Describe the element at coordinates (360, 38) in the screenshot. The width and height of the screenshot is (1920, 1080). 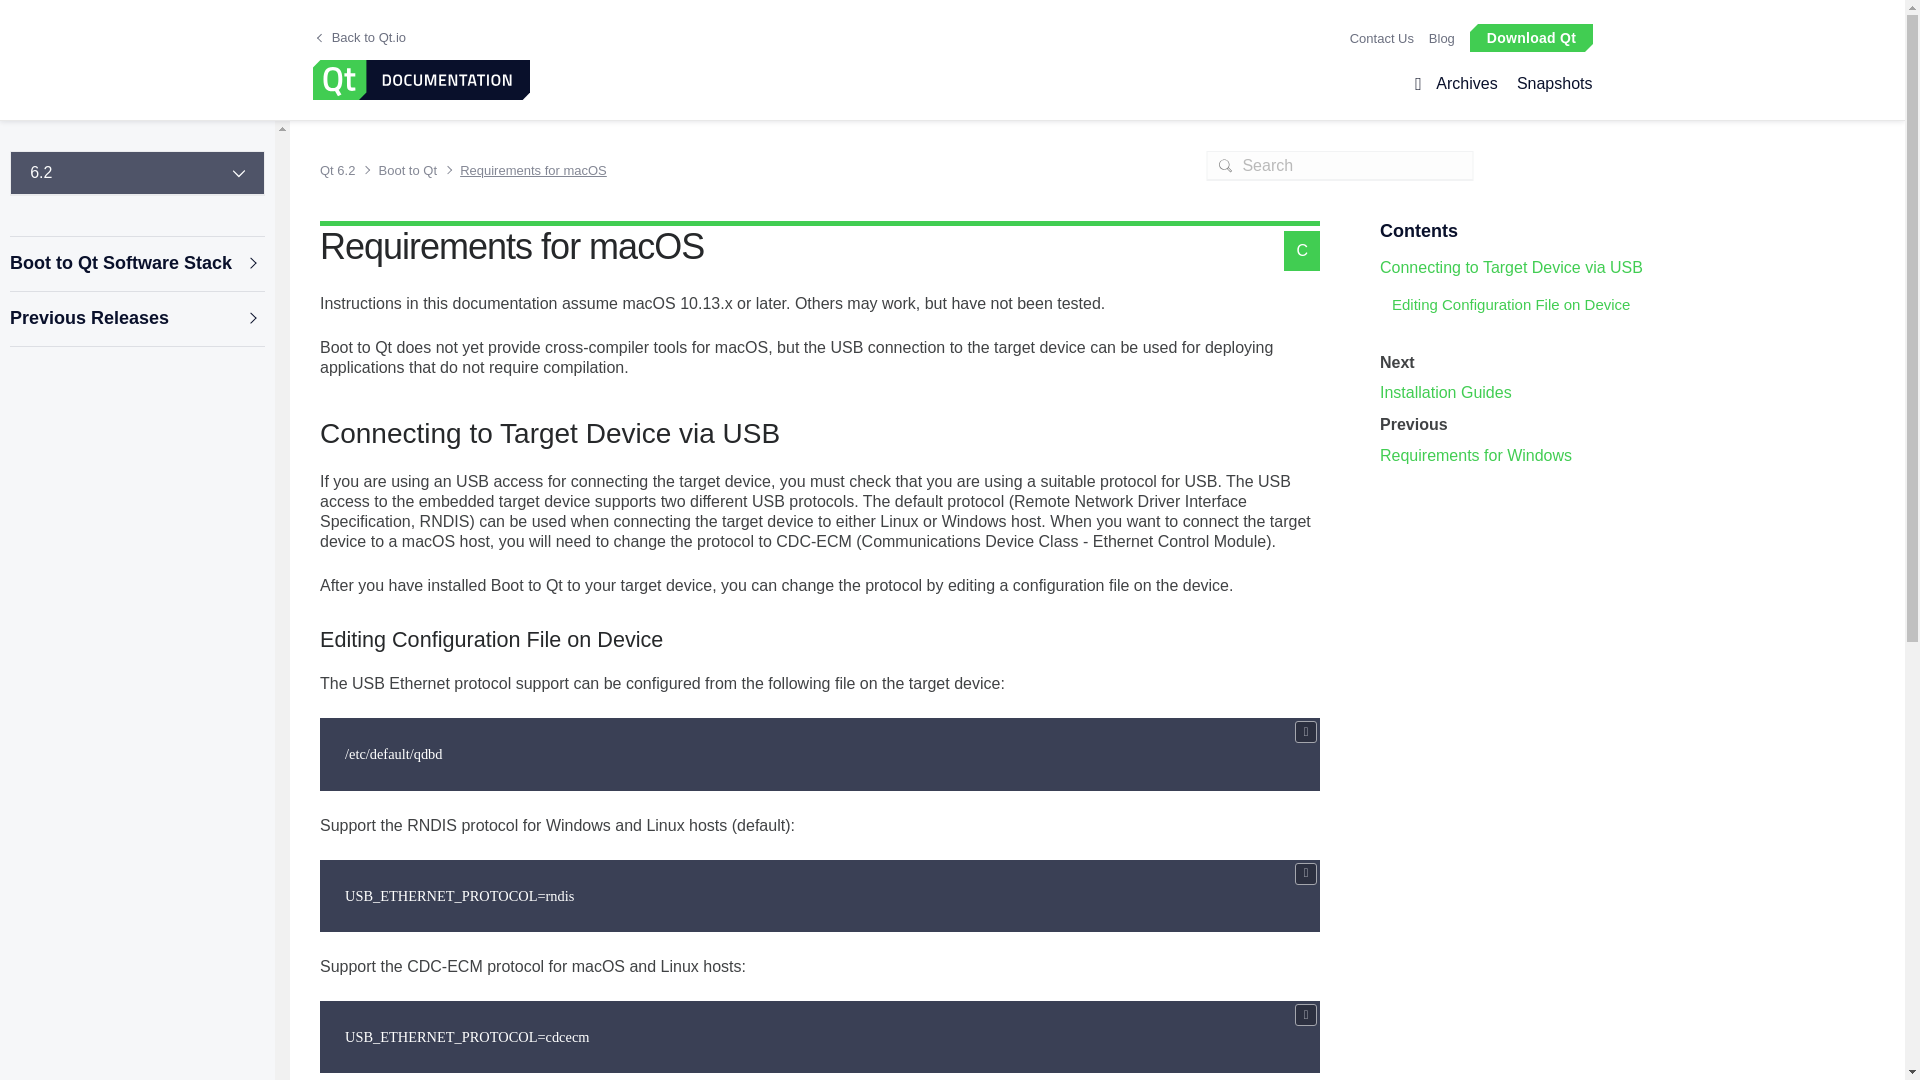
I see `Back to Qt.io` at that location.